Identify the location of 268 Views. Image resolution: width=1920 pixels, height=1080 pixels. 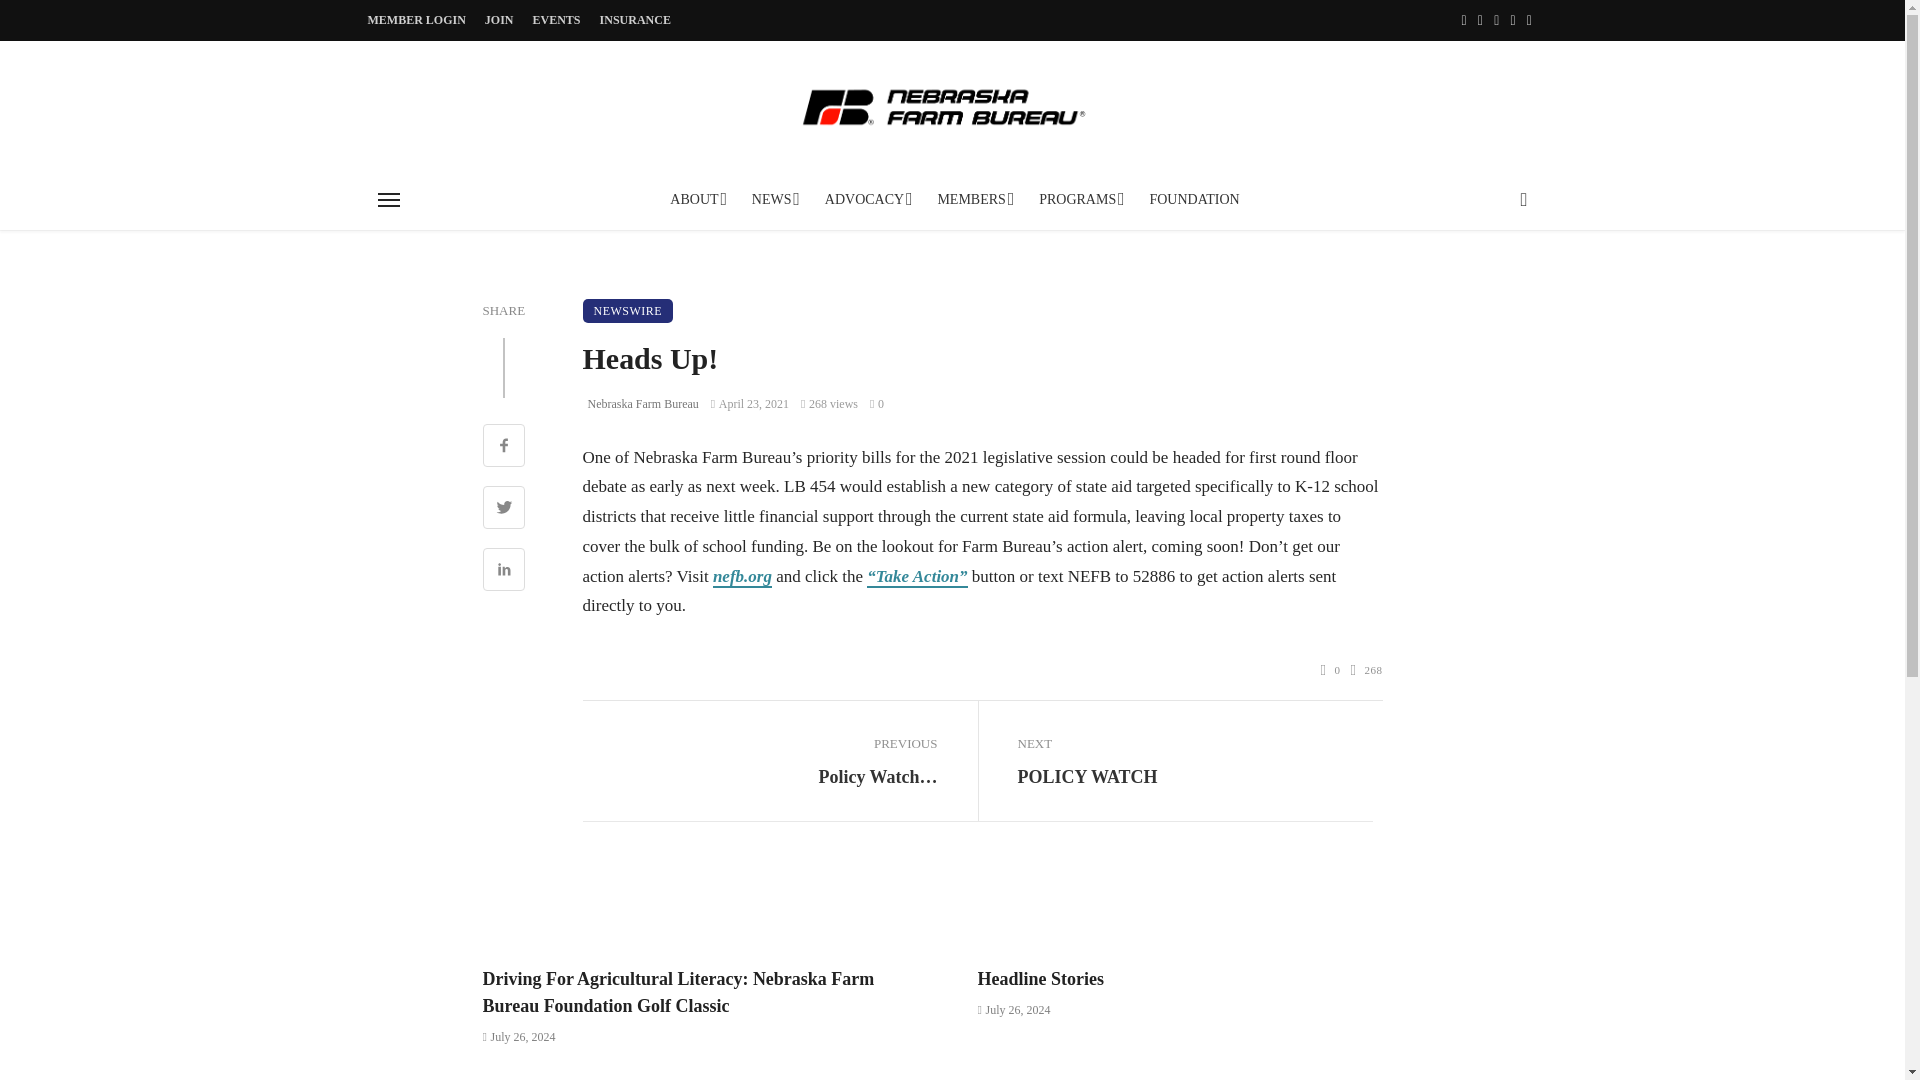
(1366, 670).